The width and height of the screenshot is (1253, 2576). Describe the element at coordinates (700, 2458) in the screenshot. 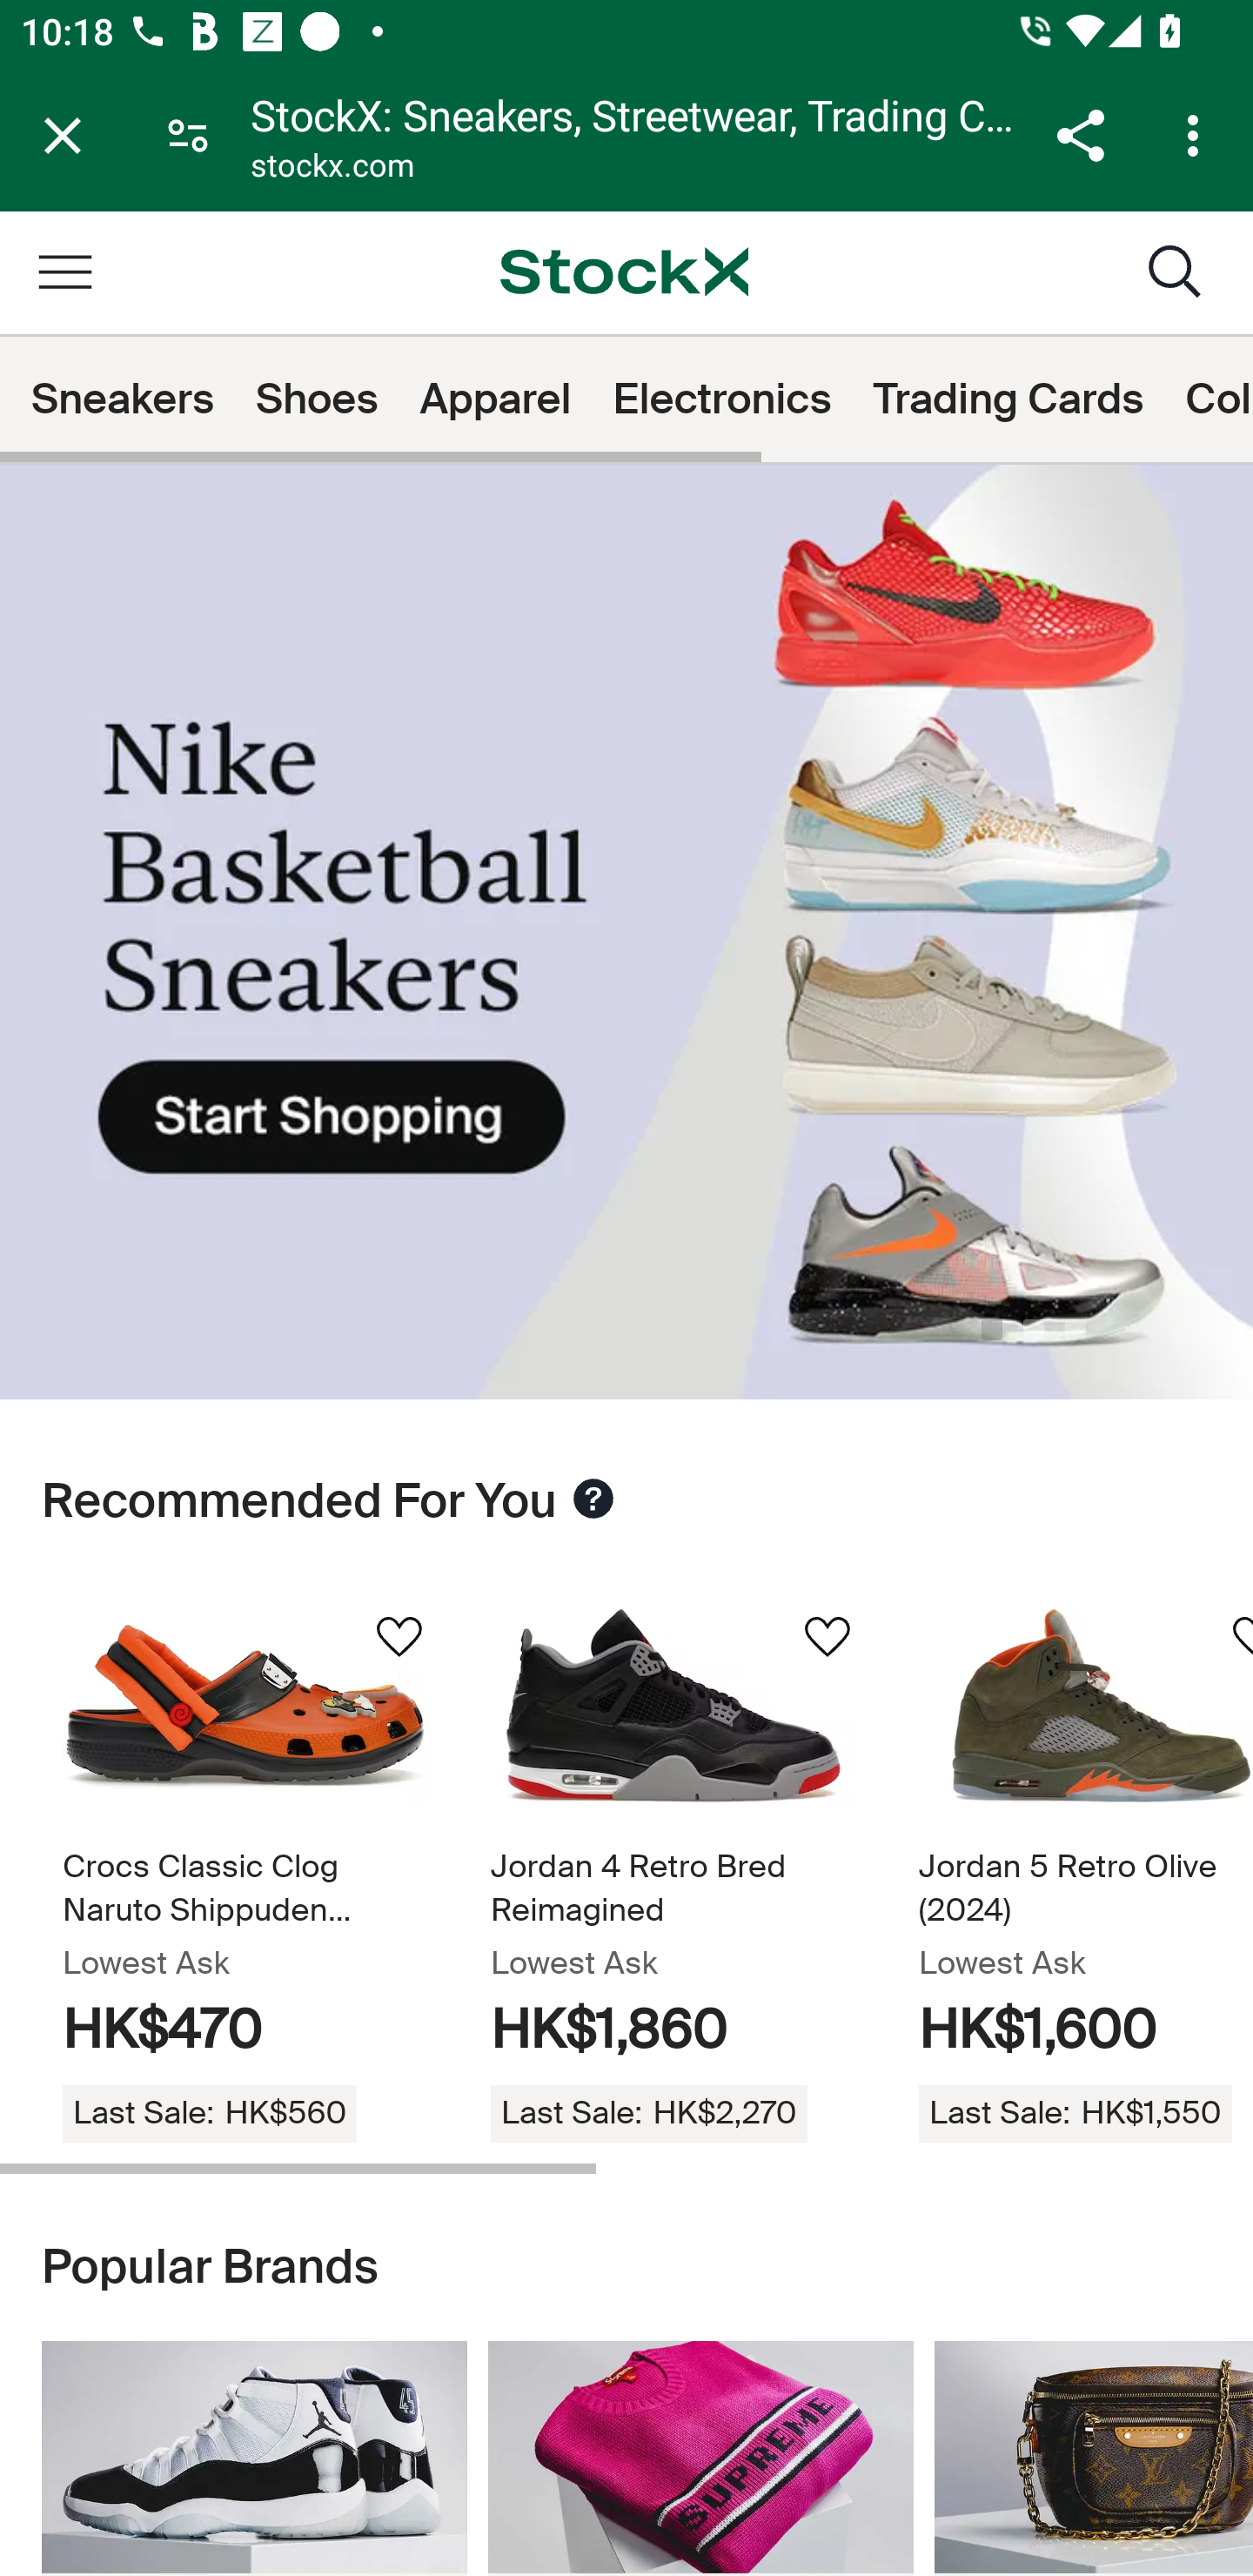

I see `https://stockx.com/supreme supreme.jpg` at that location.